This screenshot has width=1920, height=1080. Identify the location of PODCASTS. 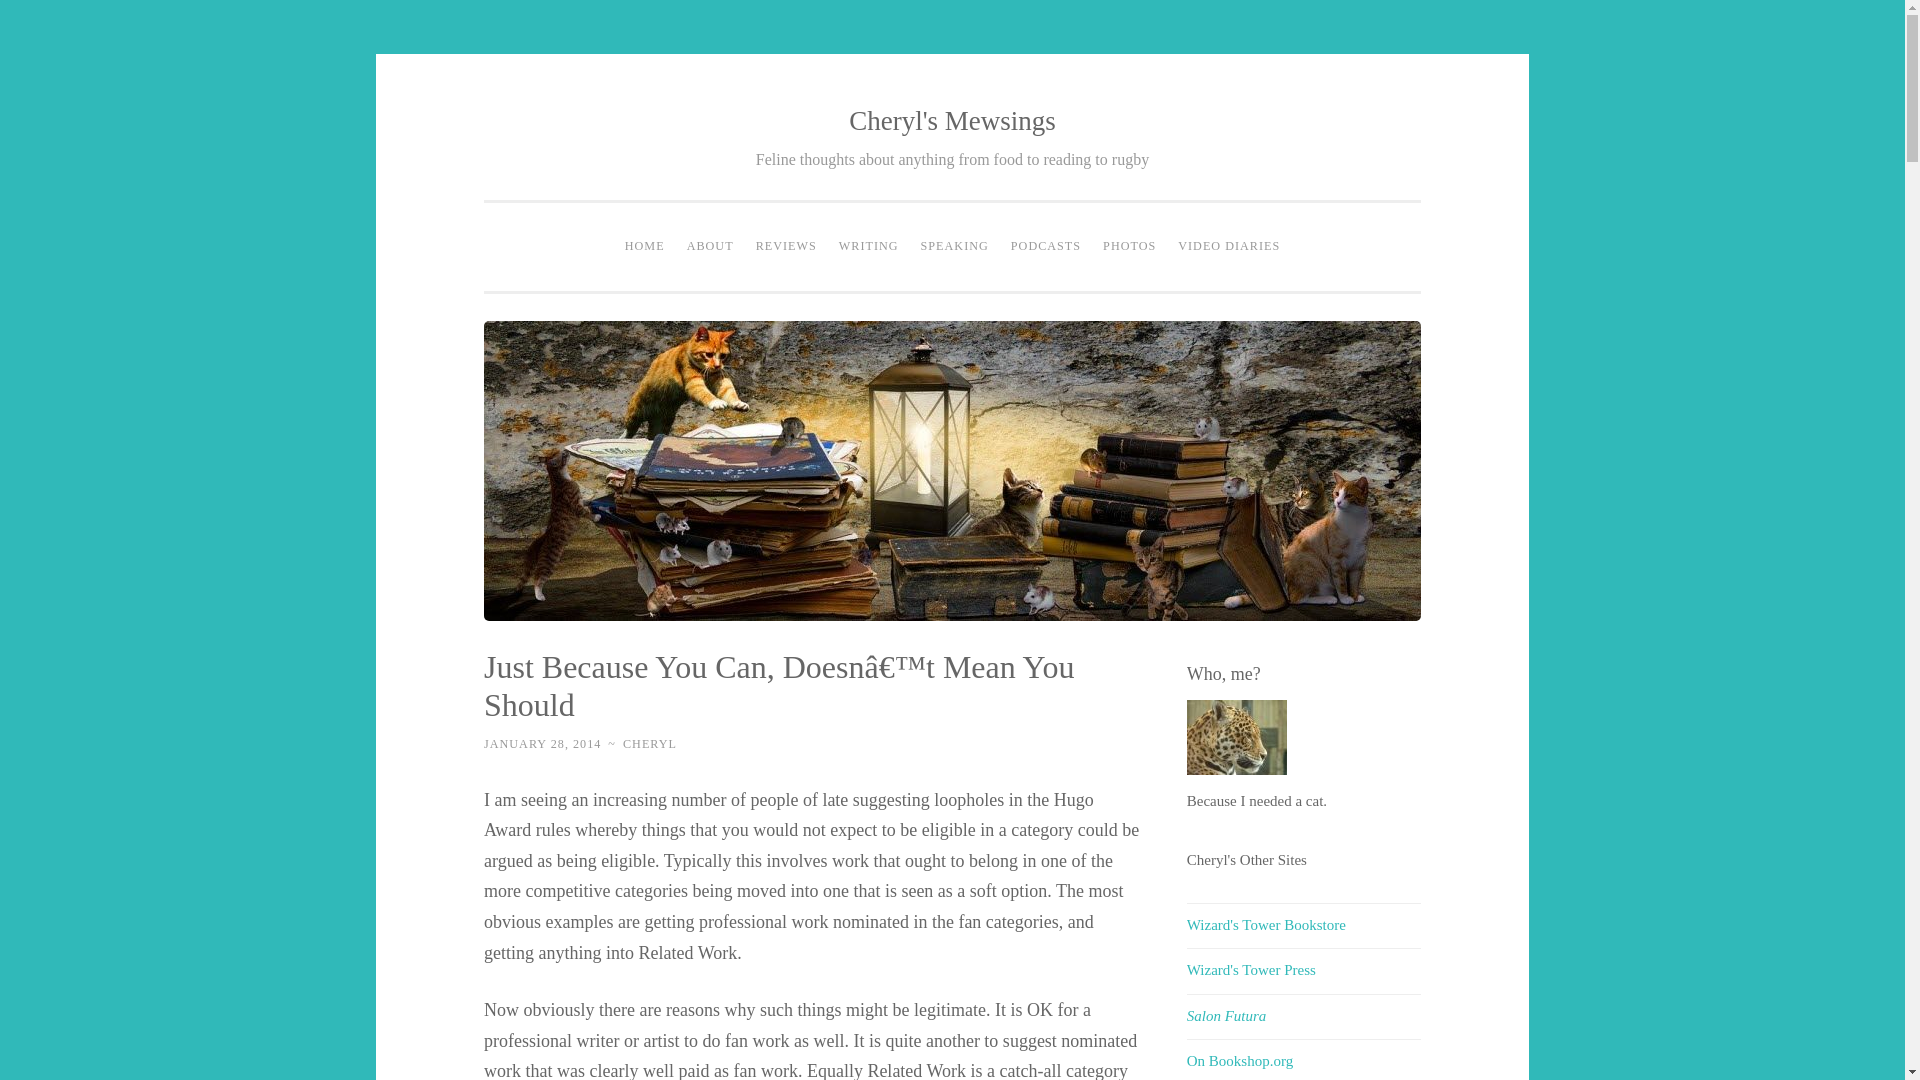
(1046, 246).